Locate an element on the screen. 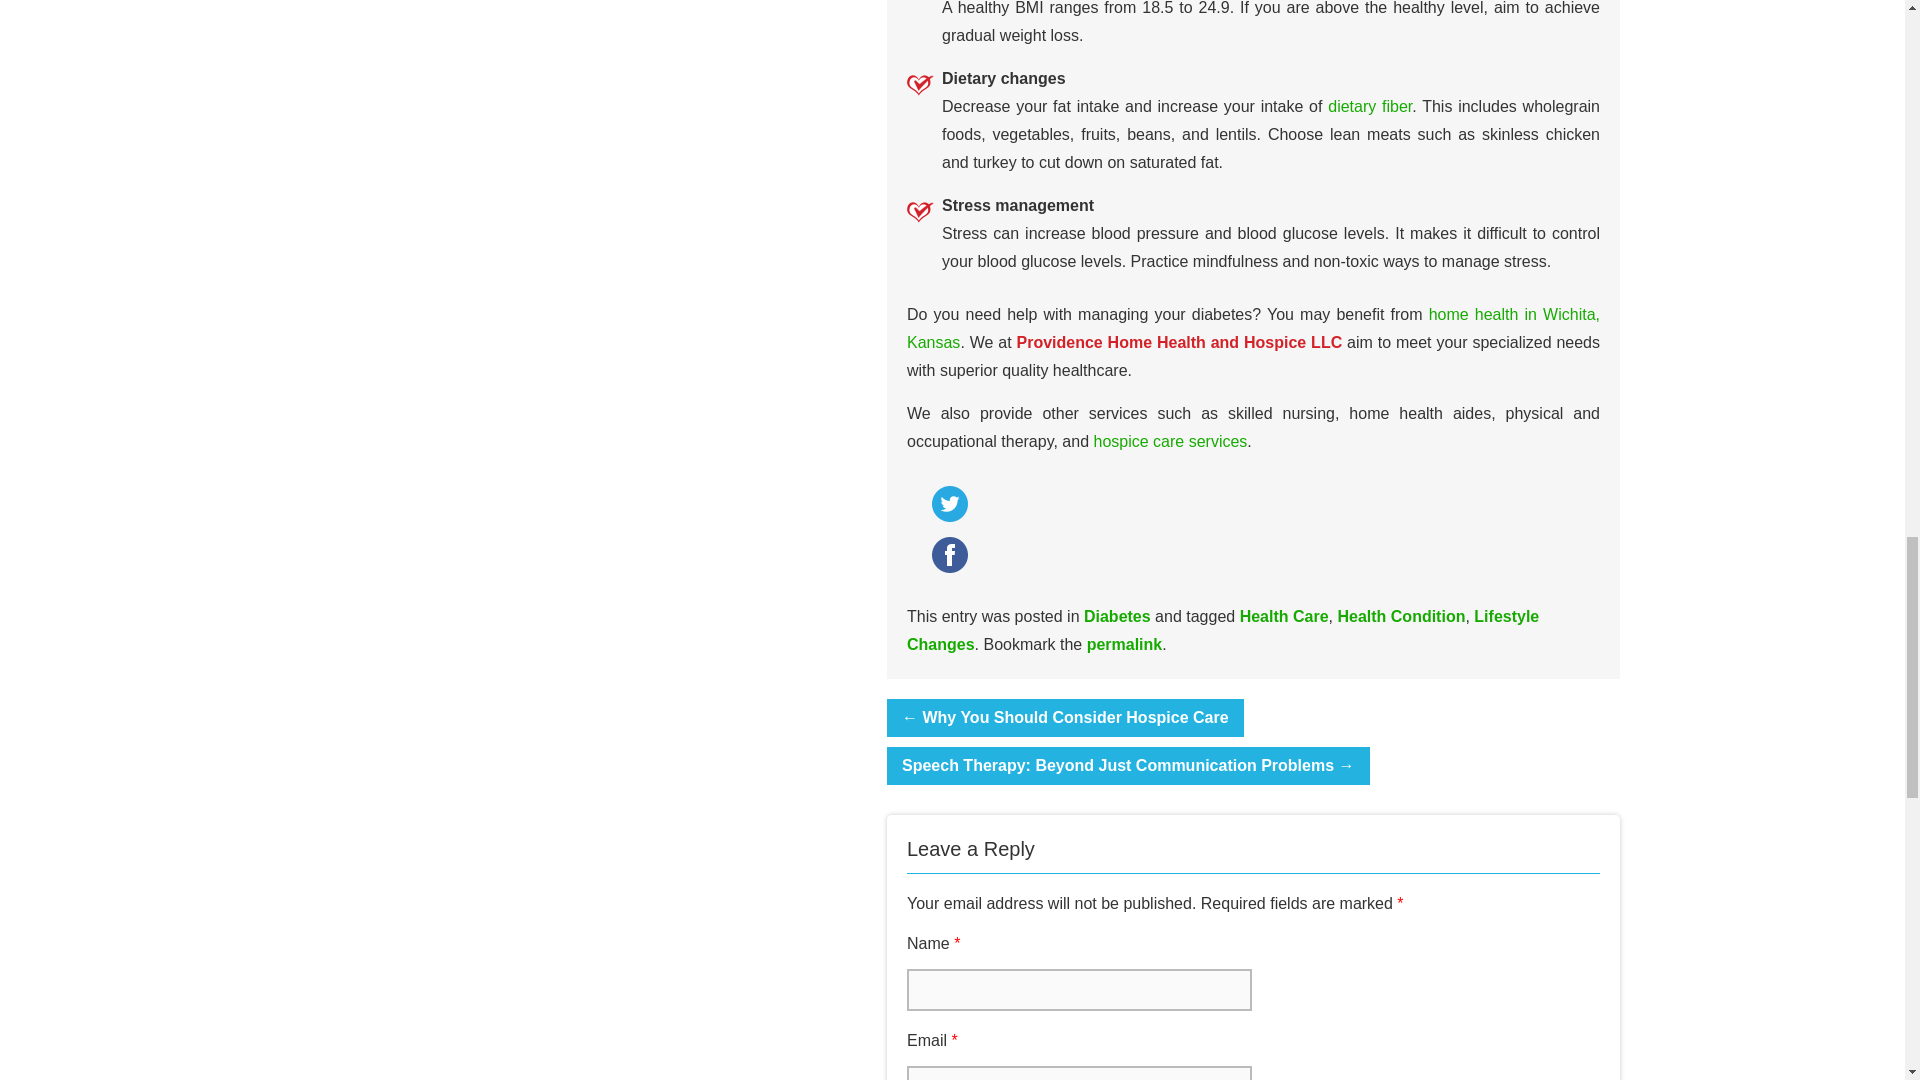 The width and height of the screenshot is (1920, 1080). Permalink to Lifestyle Changes When Living With Diabetes is located at coordinates (1124, 644).